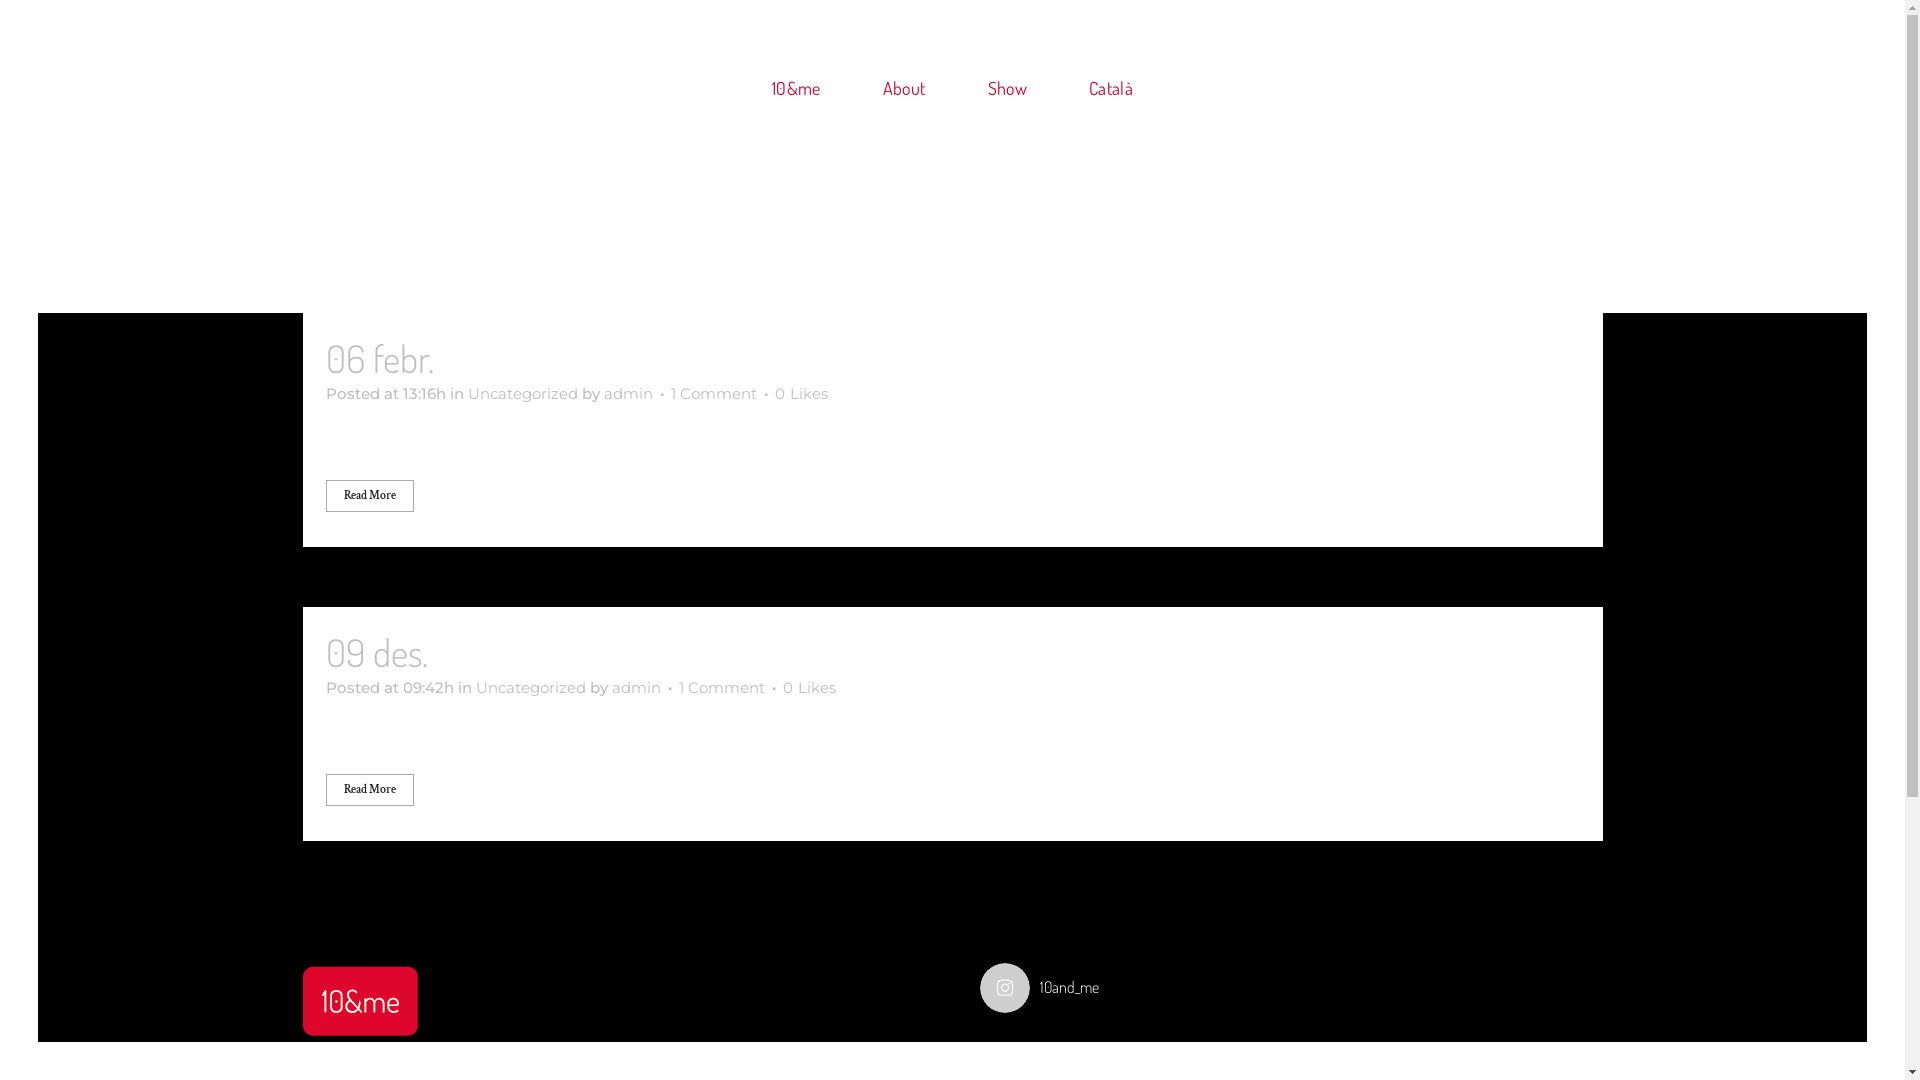 The image size is (1920, 1080). I want to click on Uncategorized, so click(531, 688).